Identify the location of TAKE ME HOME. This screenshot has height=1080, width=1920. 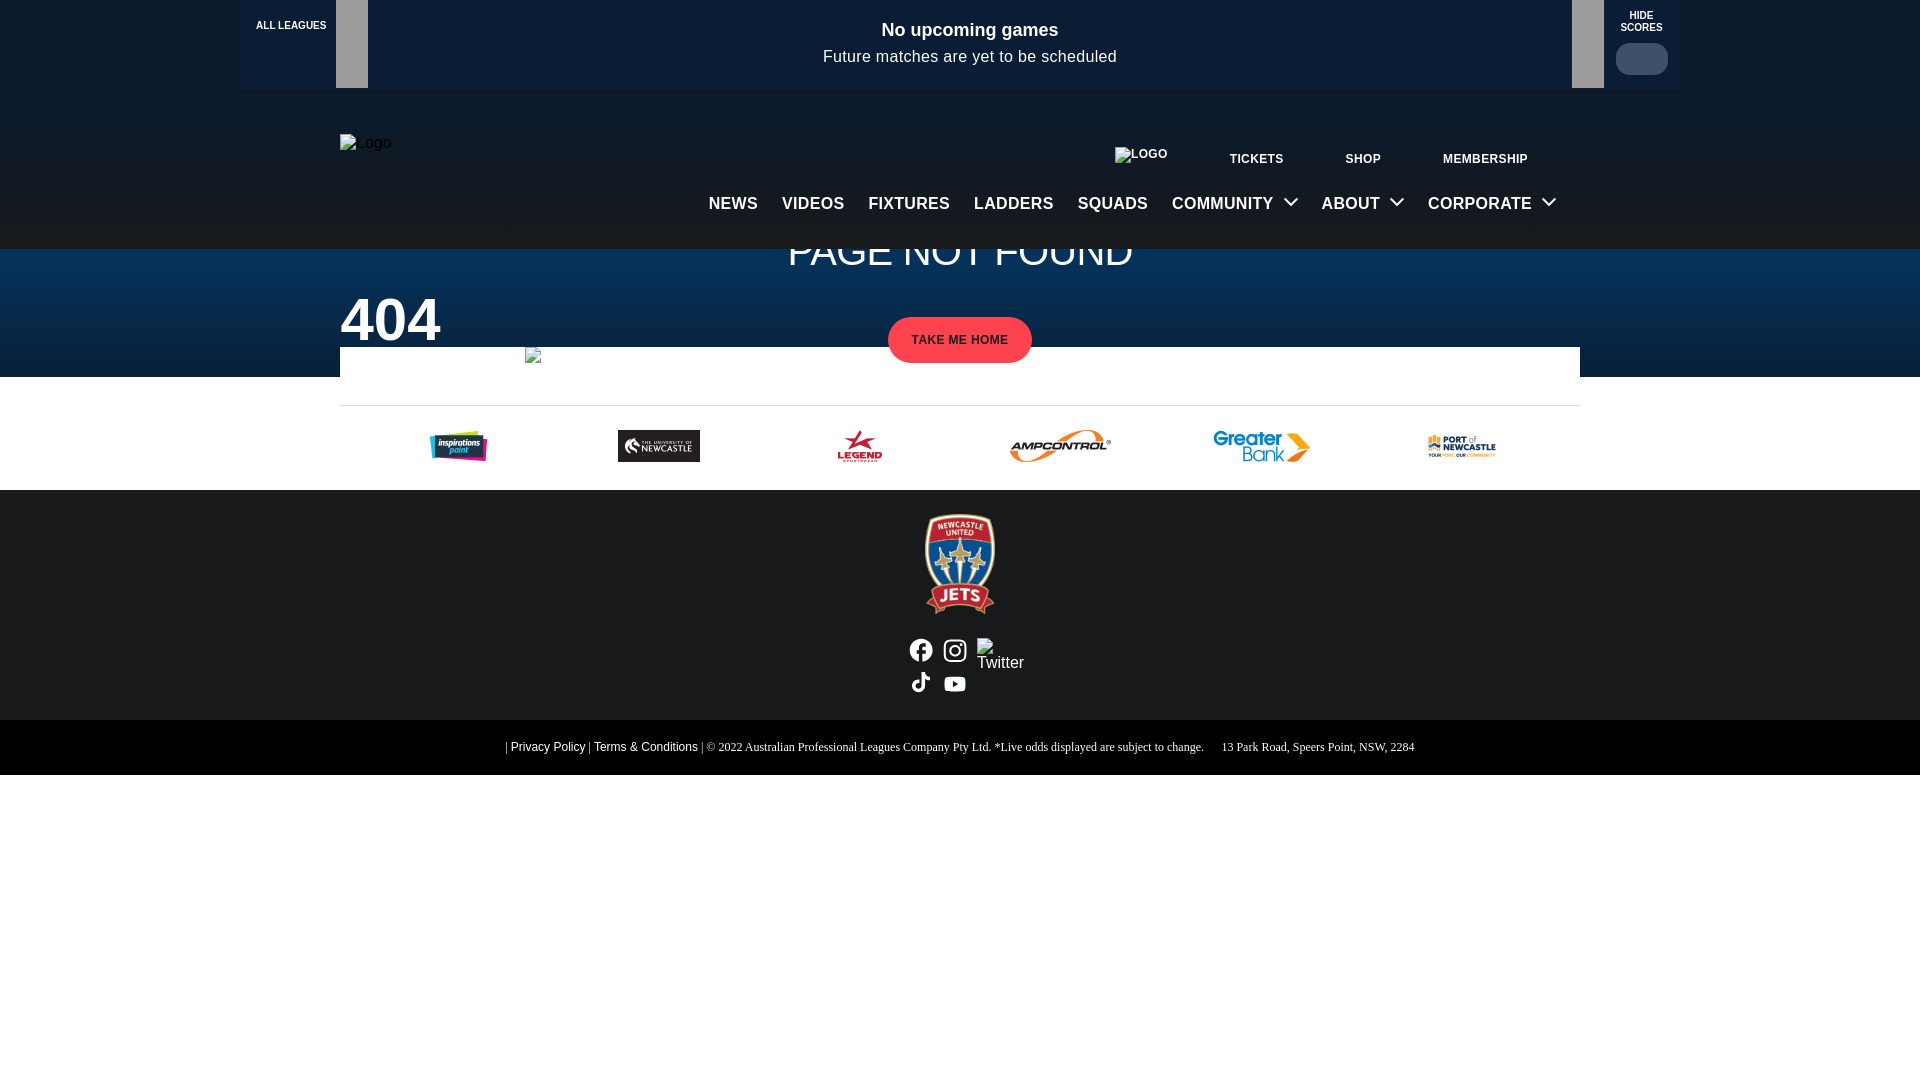
(960, 340).